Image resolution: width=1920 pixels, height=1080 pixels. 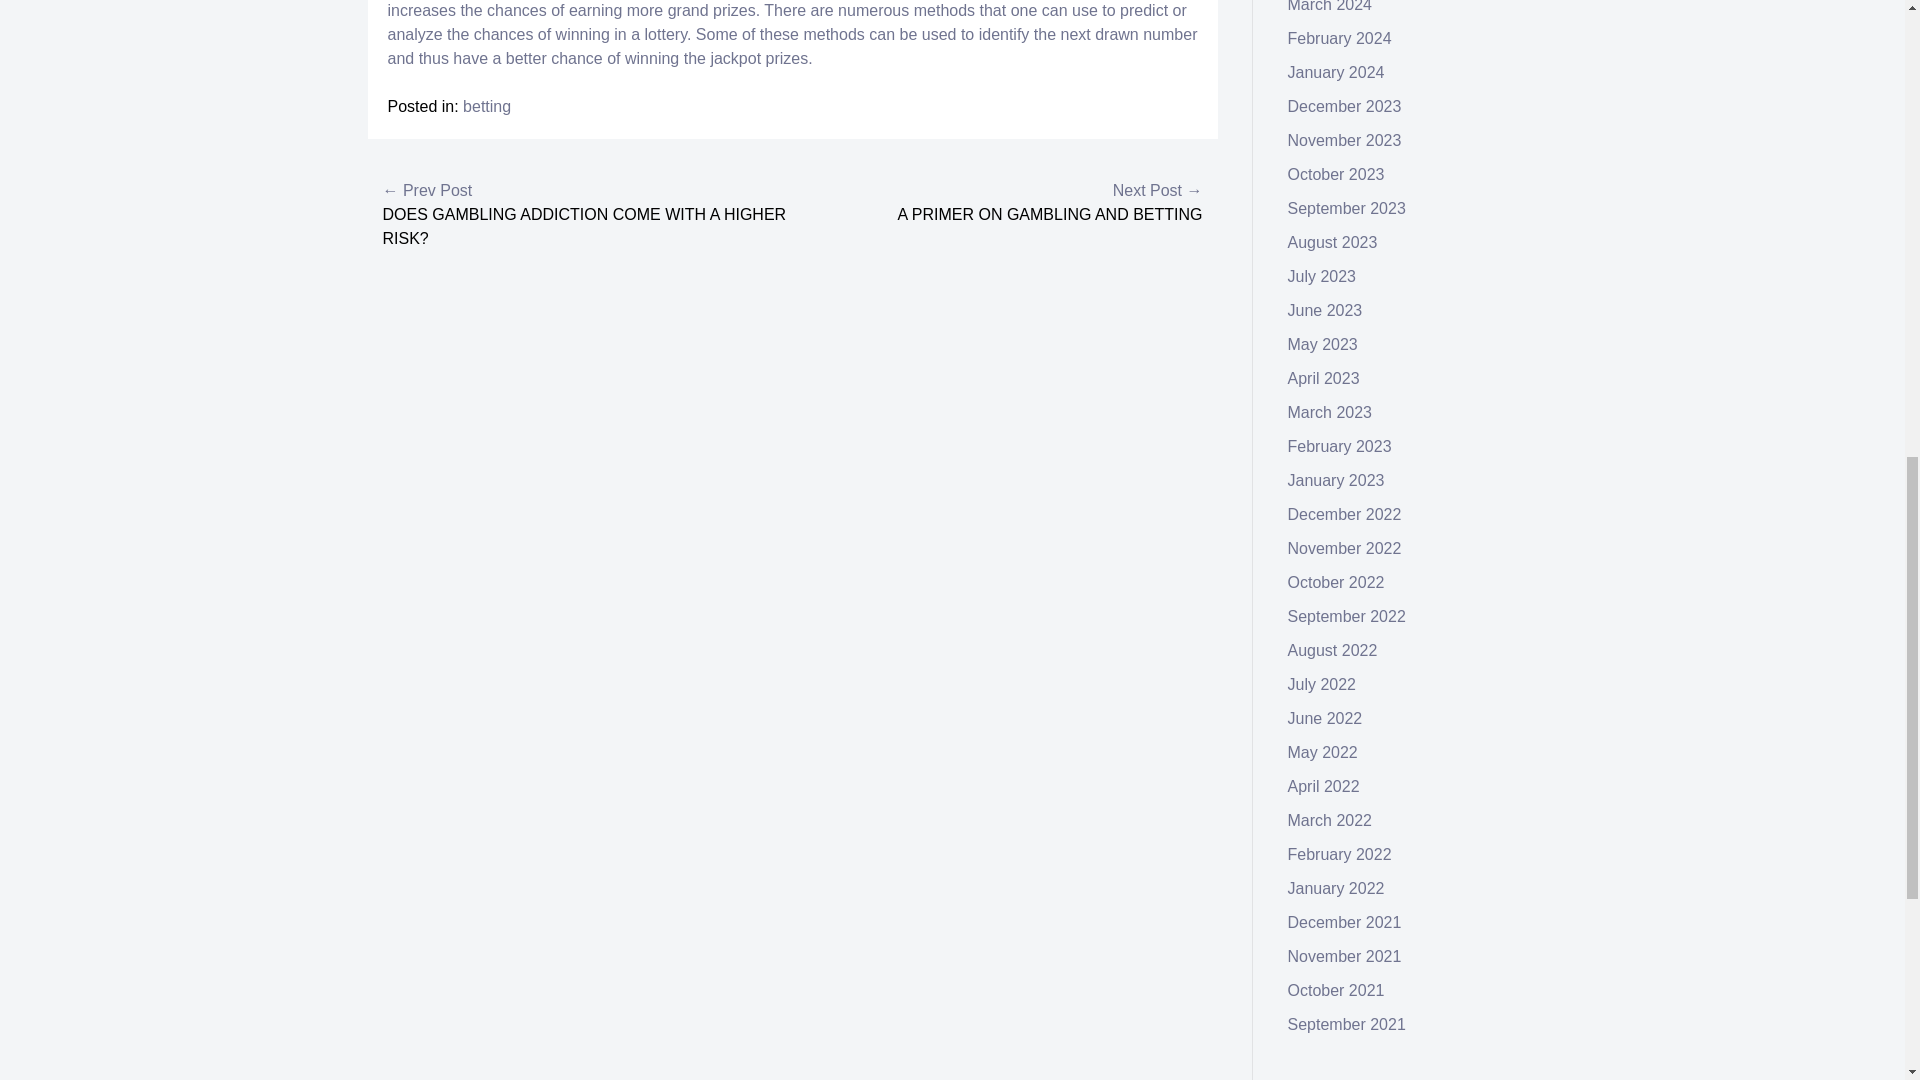 What do you see at coordinates (1346, 208) in the screenshot?
I see `September 2023` at bounding box center [1346, 208].